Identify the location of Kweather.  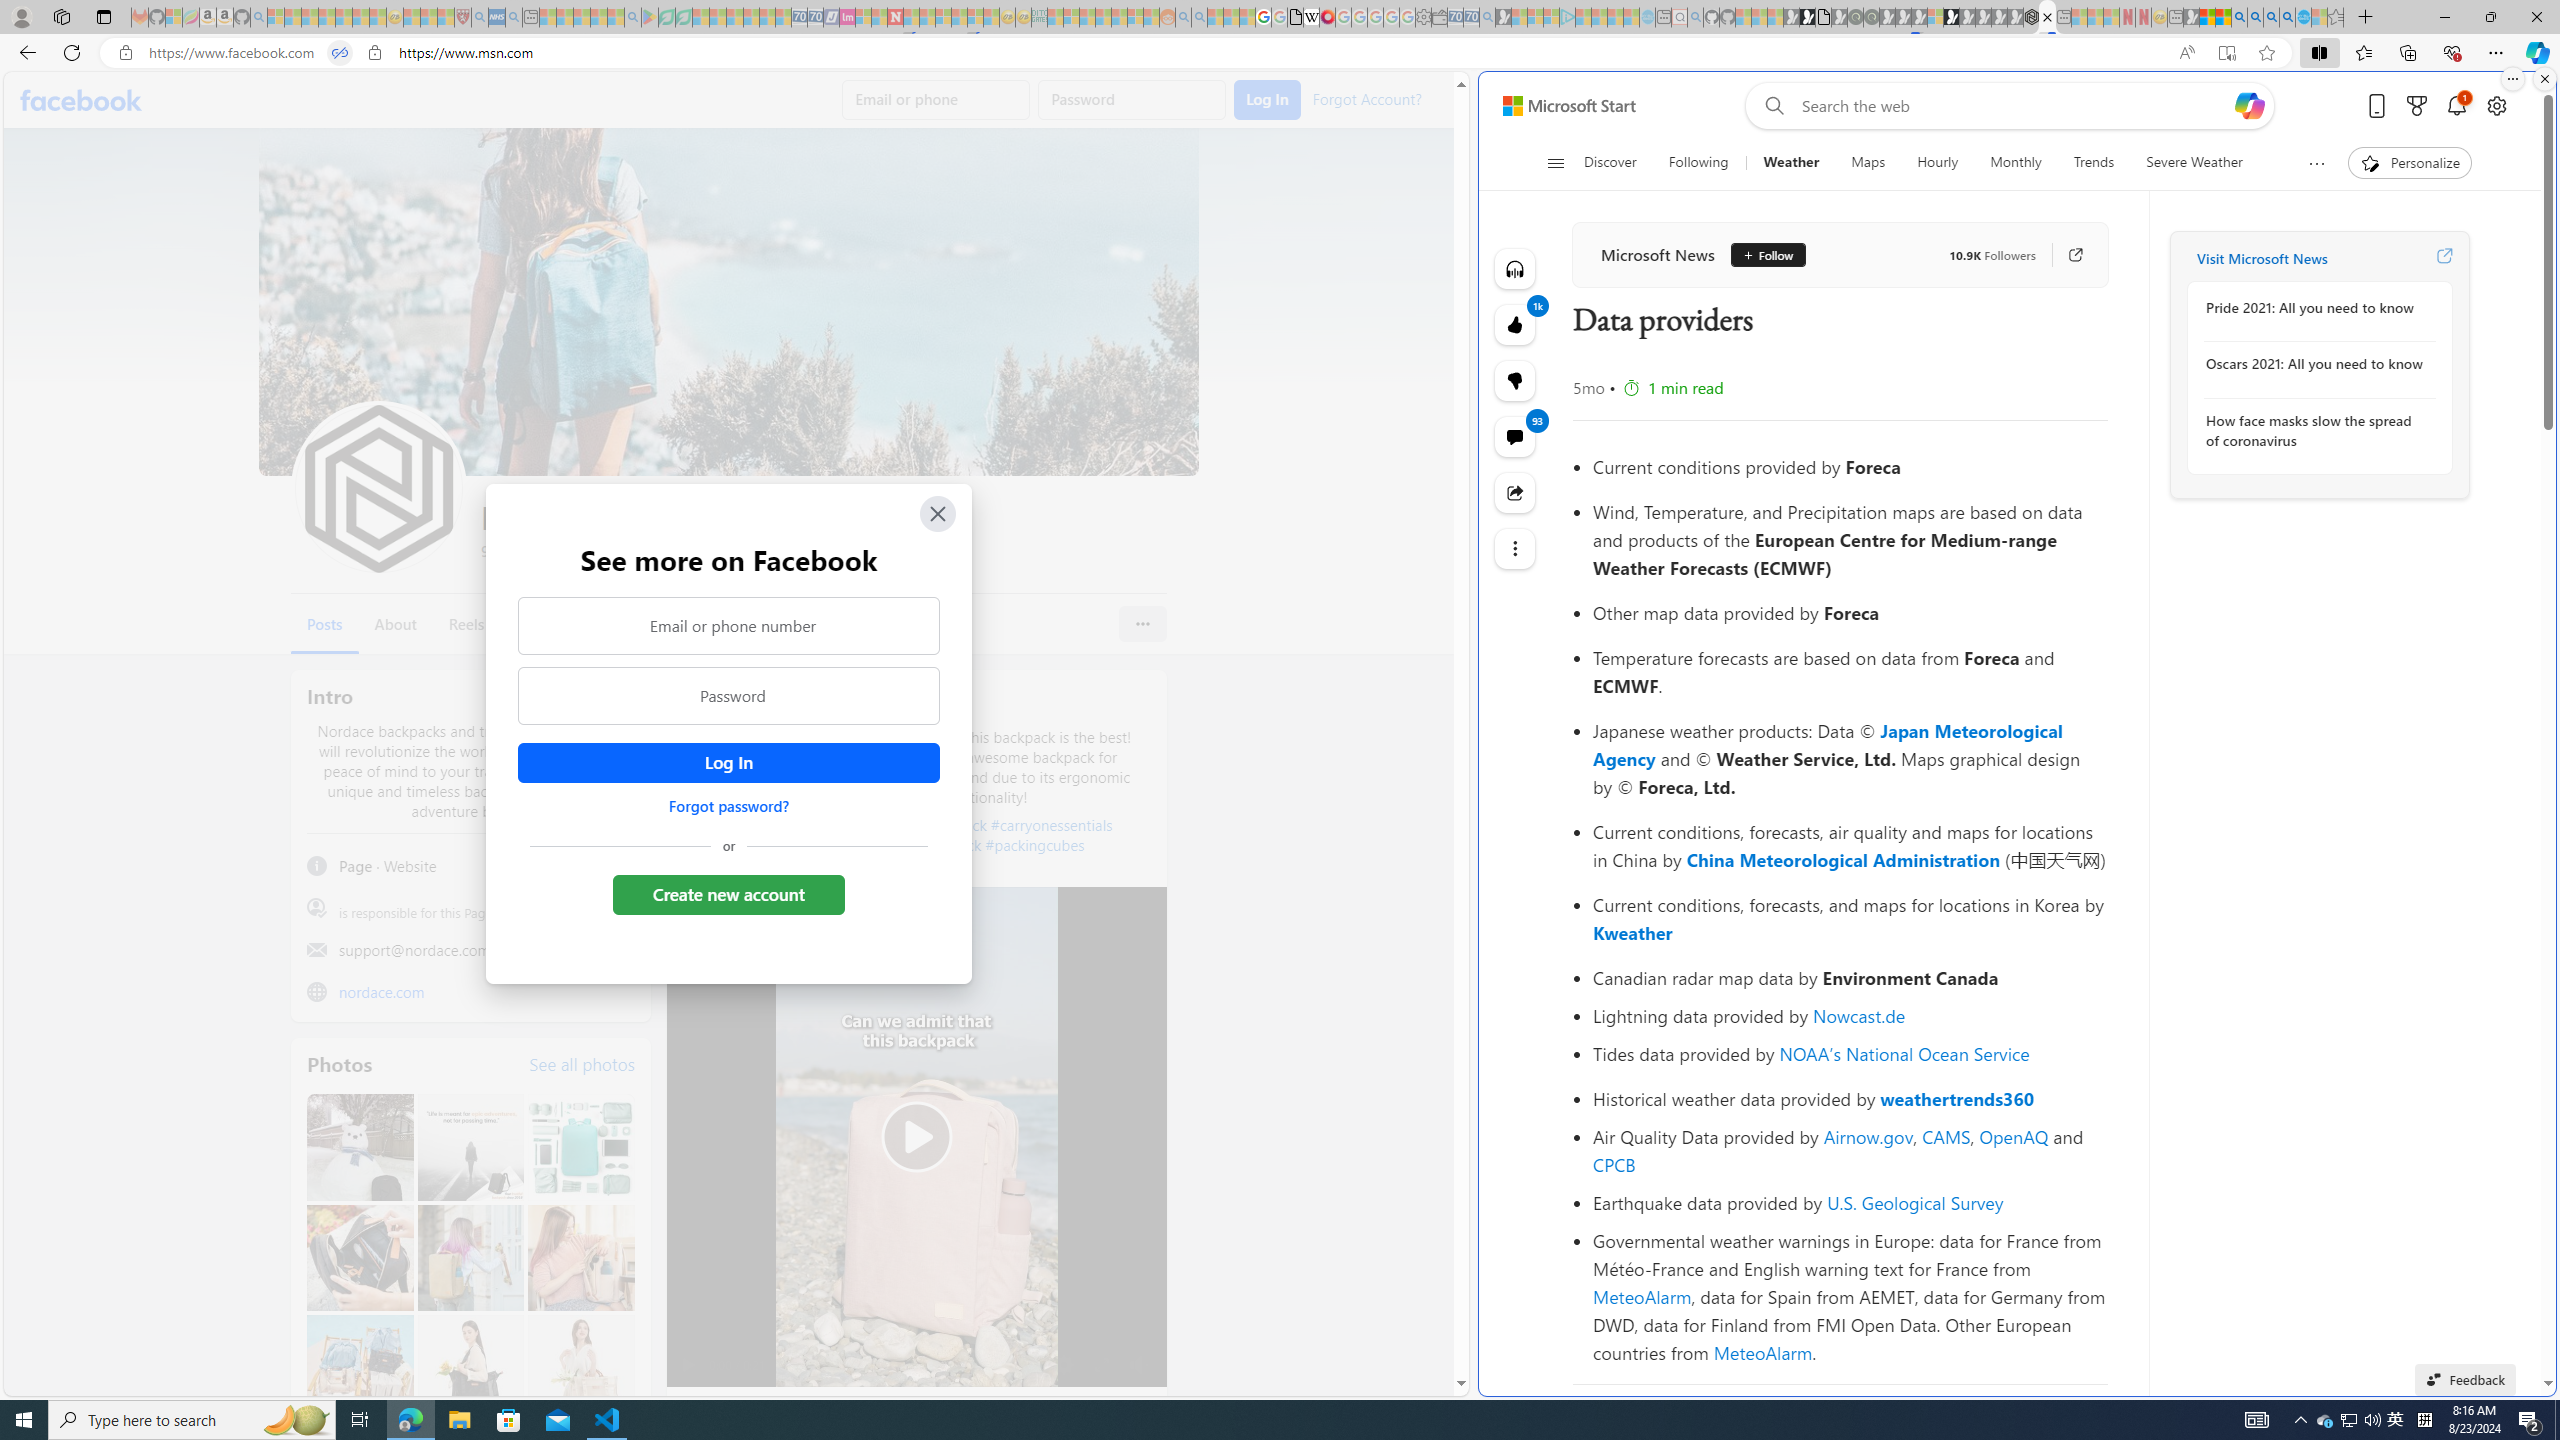
(1633, 932).